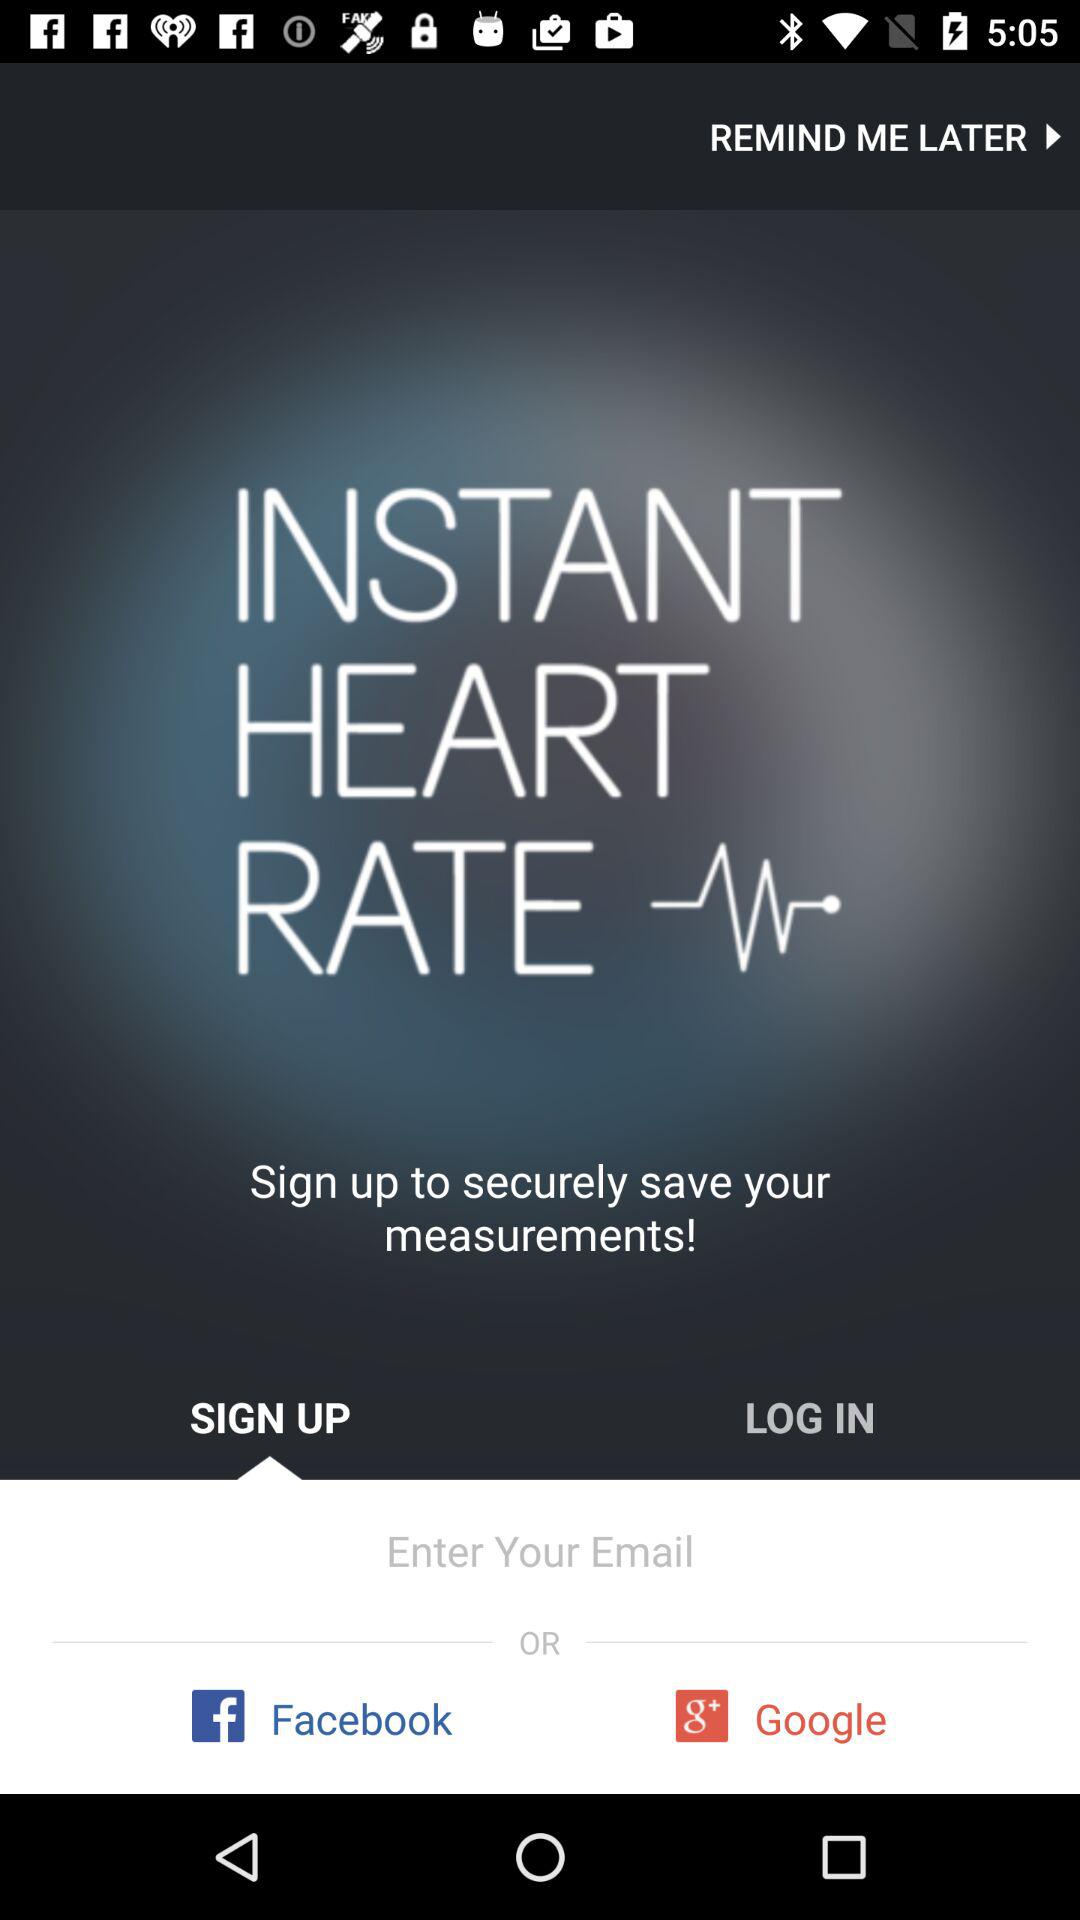  I want to click on open item above or icon, so click(540, 1550).